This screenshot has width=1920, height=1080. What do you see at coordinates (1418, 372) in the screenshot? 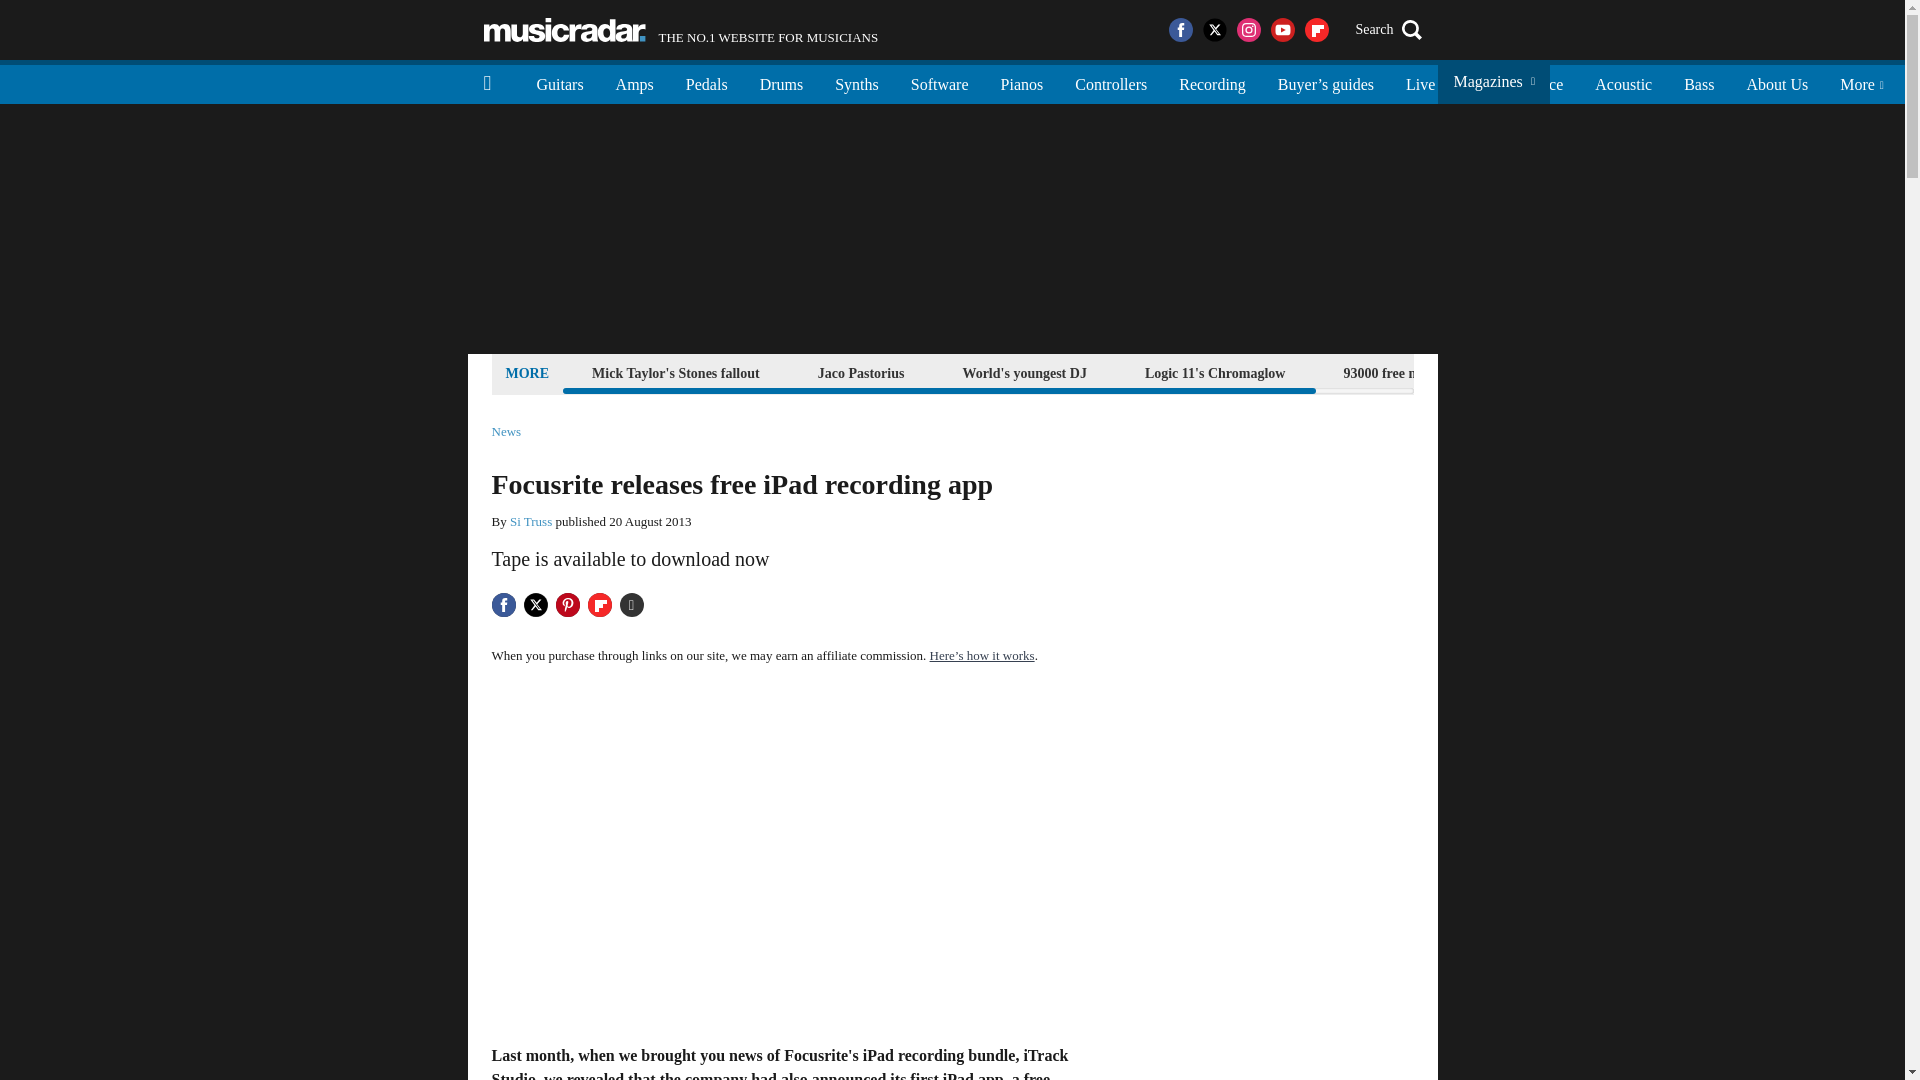
I see `Logic 11's Chromaglow` at bounding box center [1418, 372].